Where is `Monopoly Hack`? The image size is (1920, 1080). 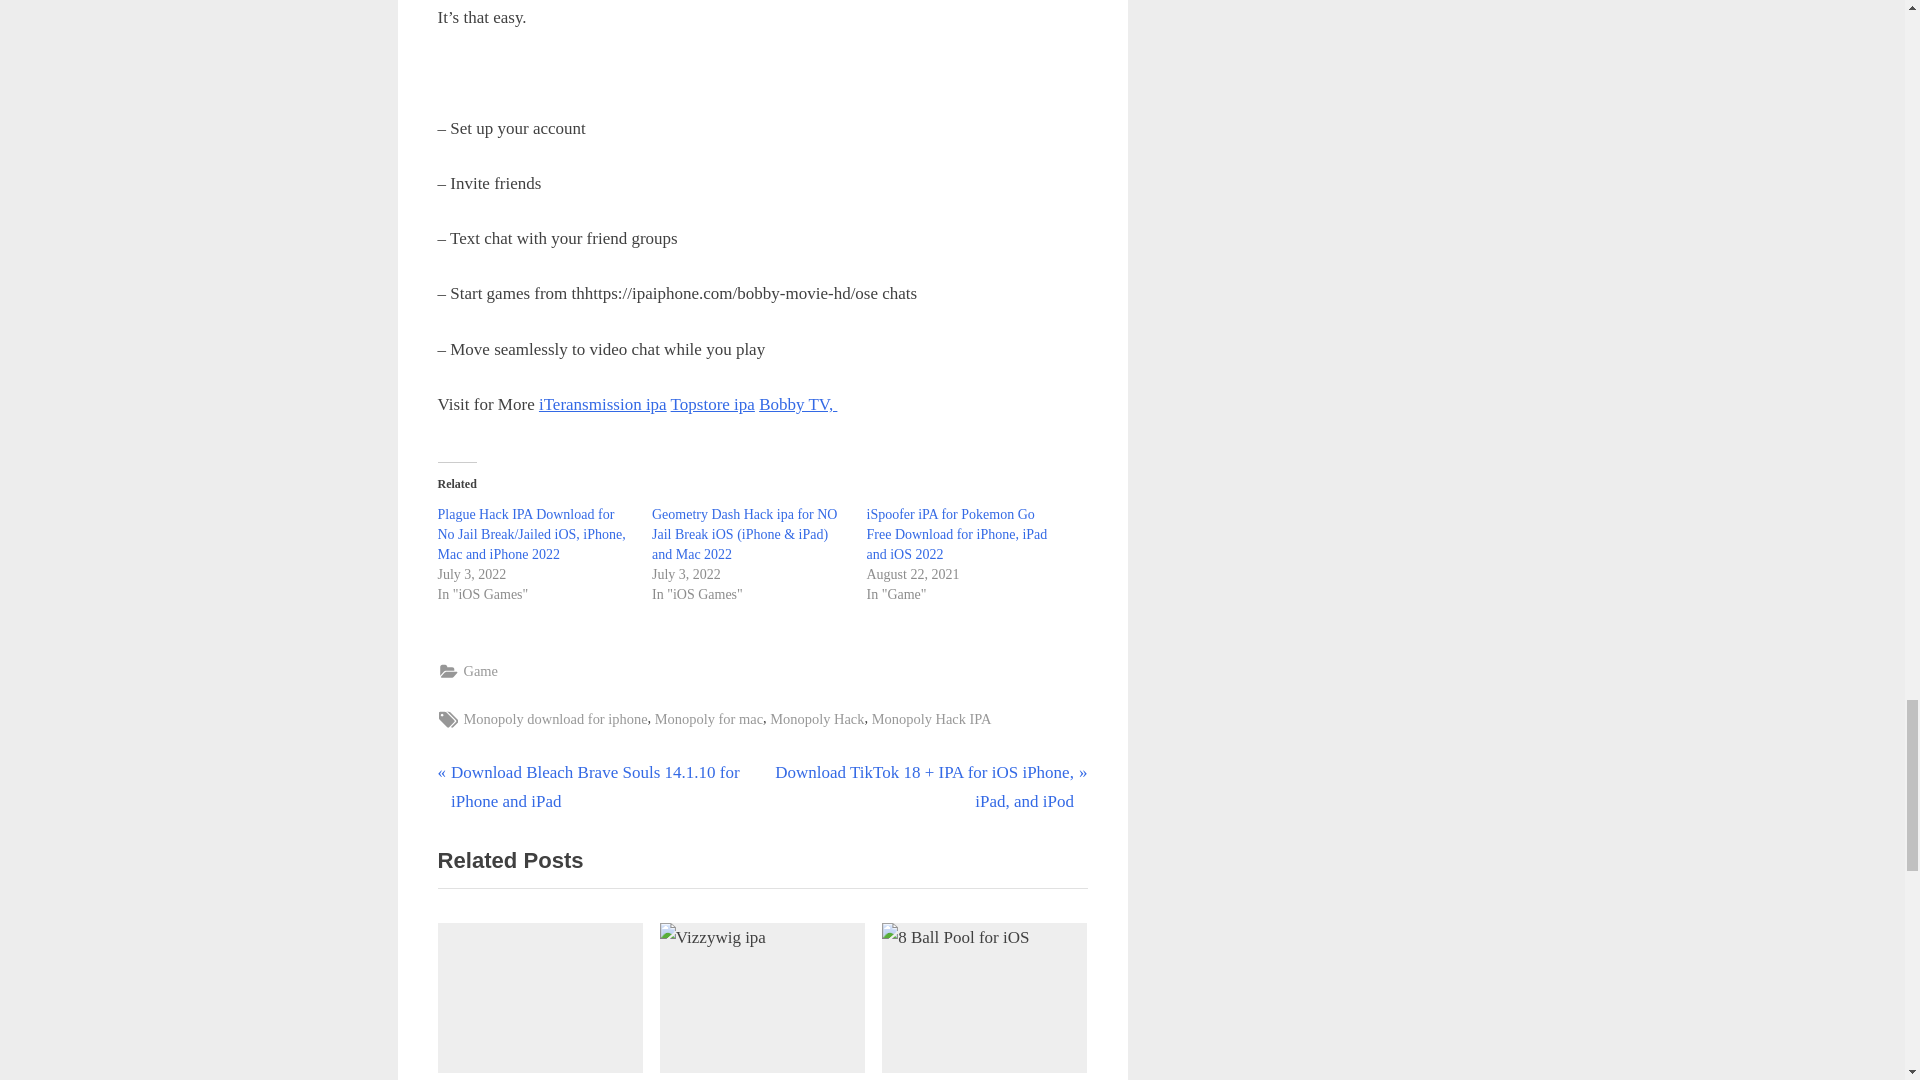 Monopoly Hack is located at coordinates (816, 720).